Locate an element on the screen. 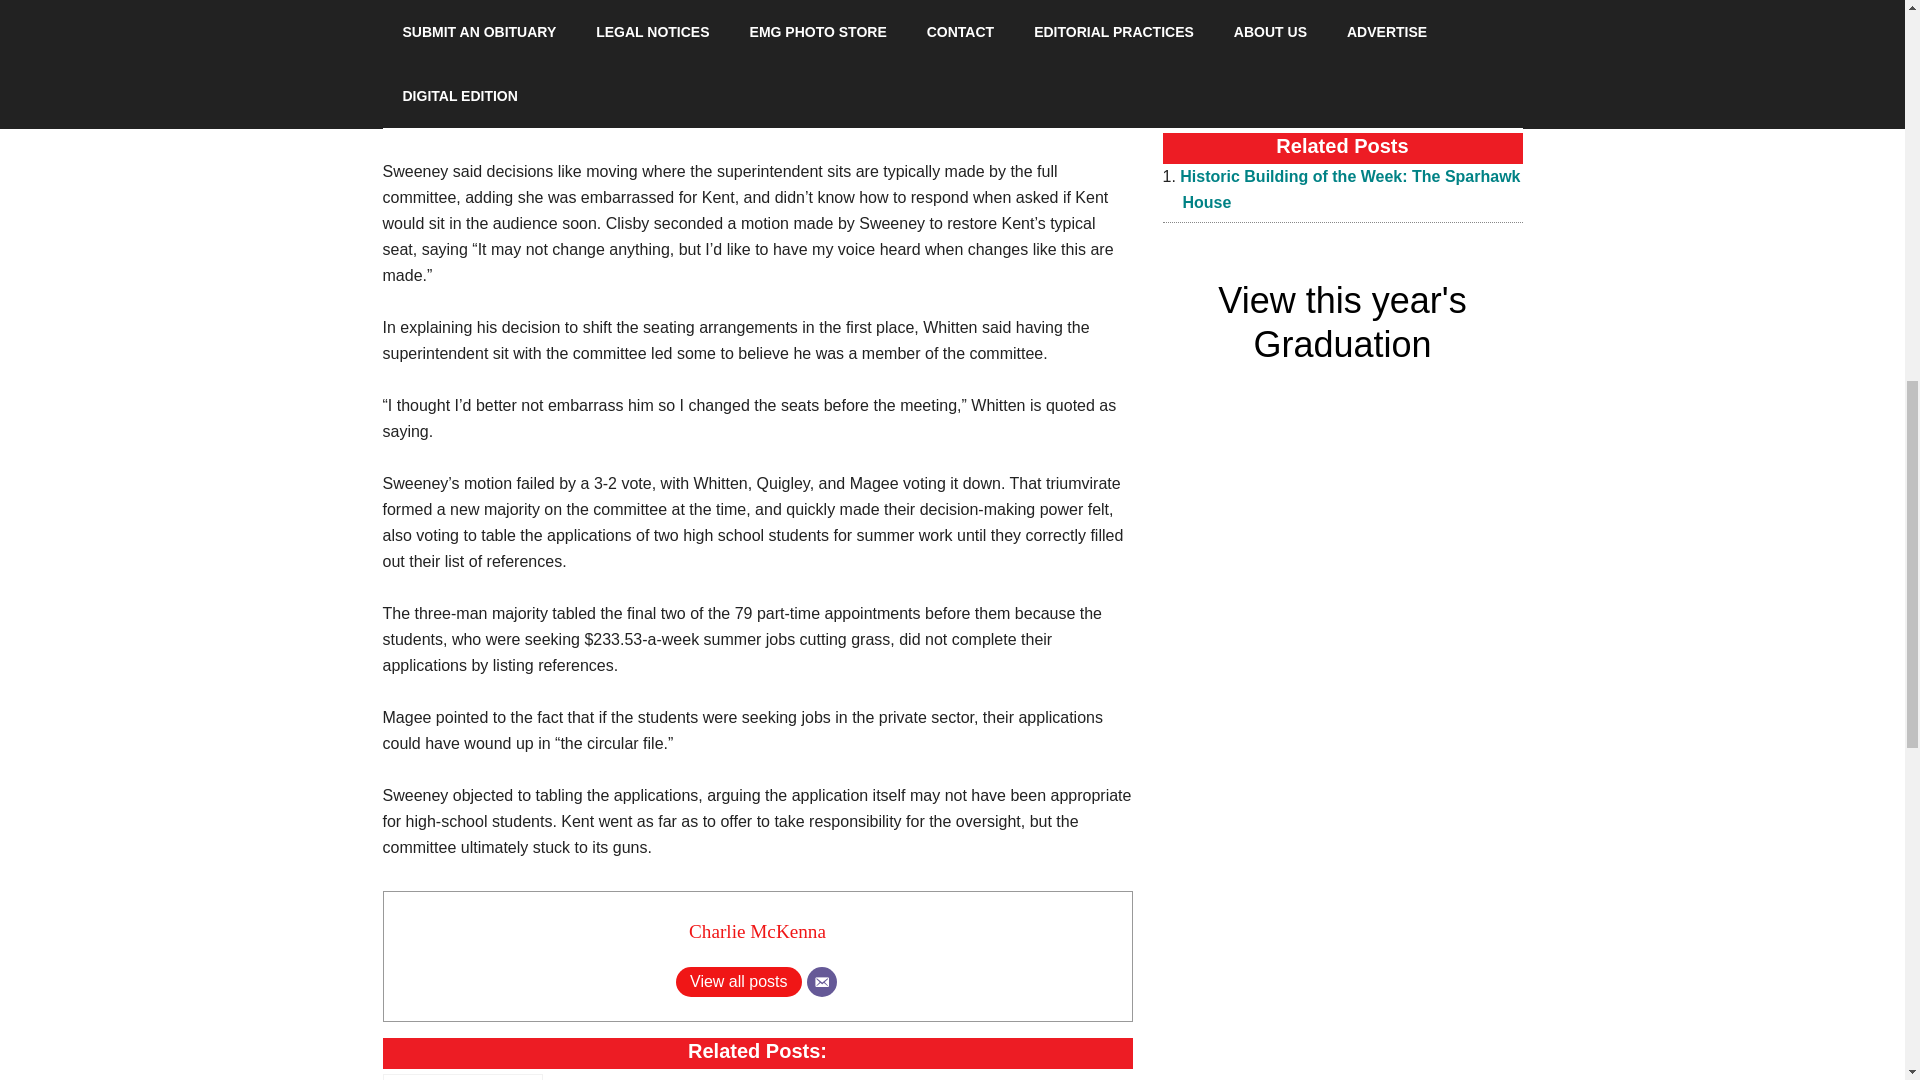  Historic Building of the Week: The Sparhawk House is located at coordinates (1350, 189).